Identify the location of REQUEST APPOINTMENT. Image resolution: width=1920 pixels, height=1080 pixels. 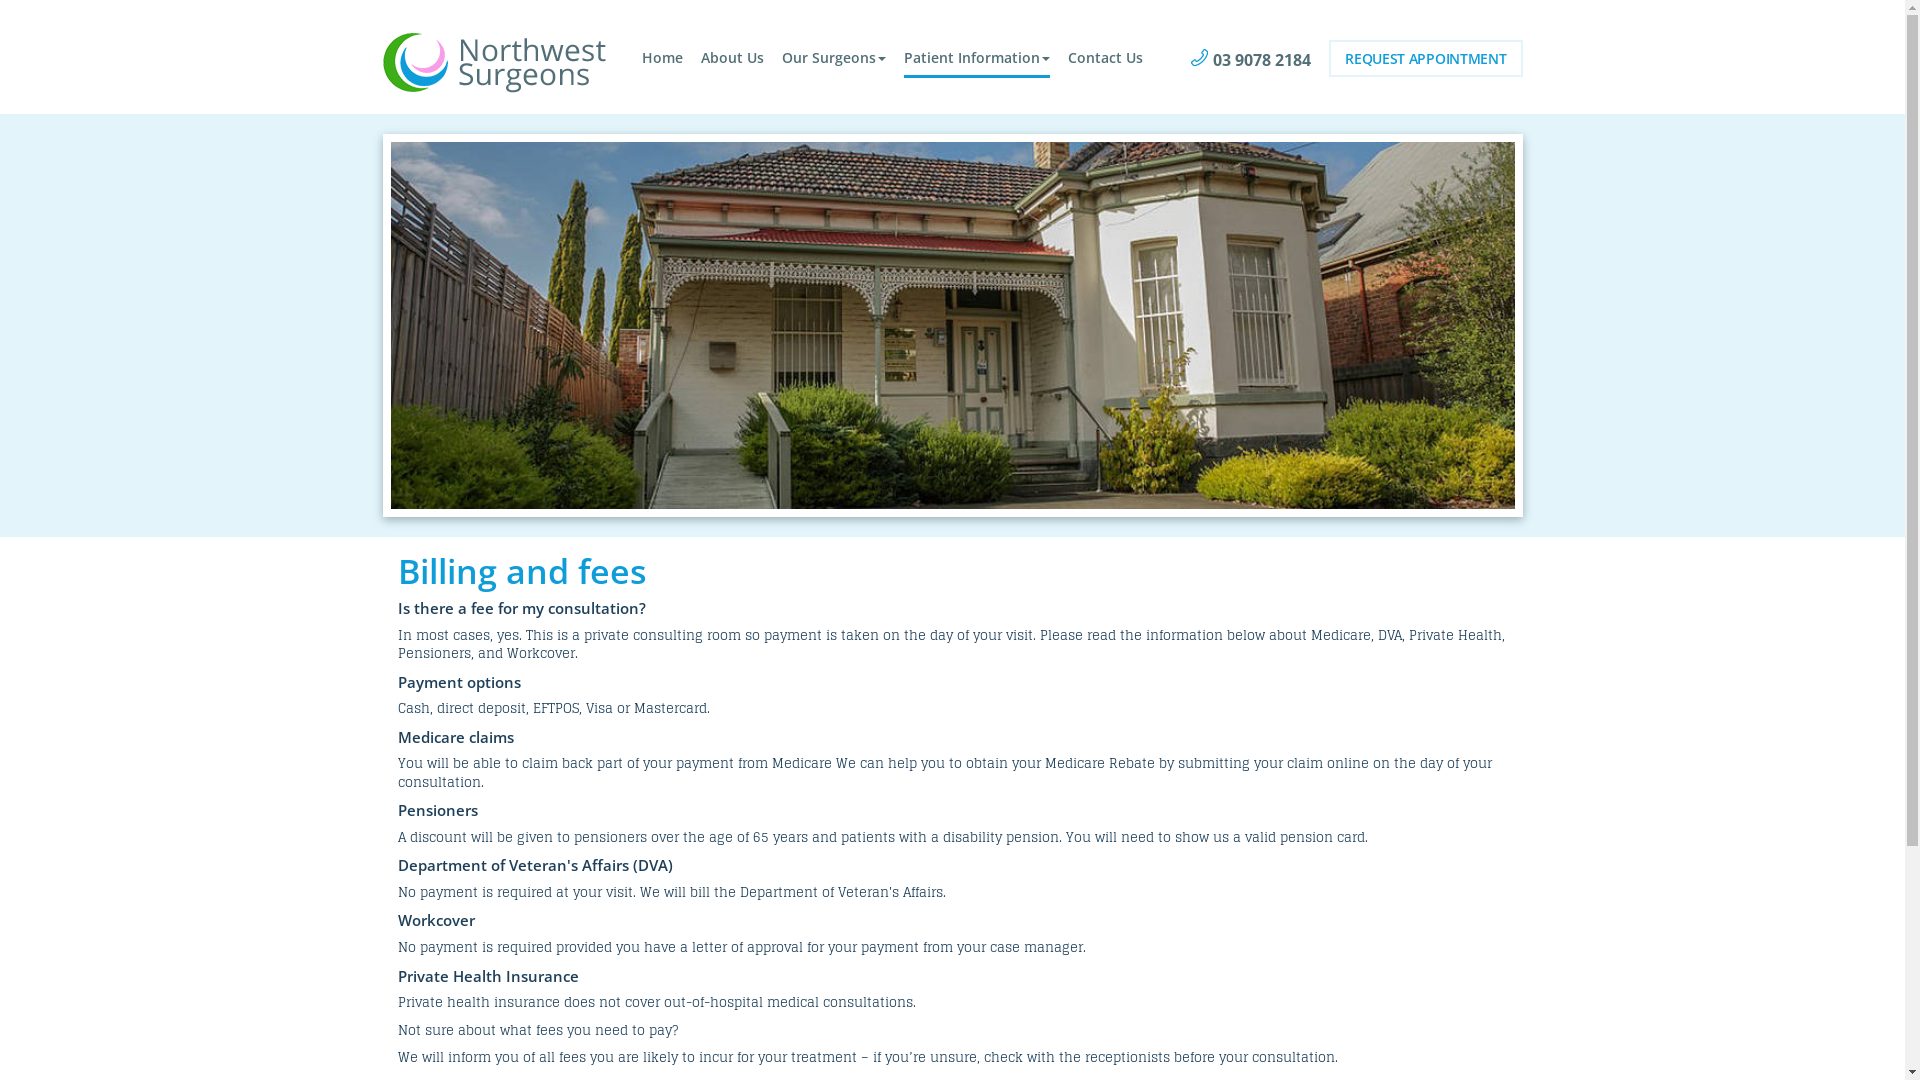
(1426, 58).